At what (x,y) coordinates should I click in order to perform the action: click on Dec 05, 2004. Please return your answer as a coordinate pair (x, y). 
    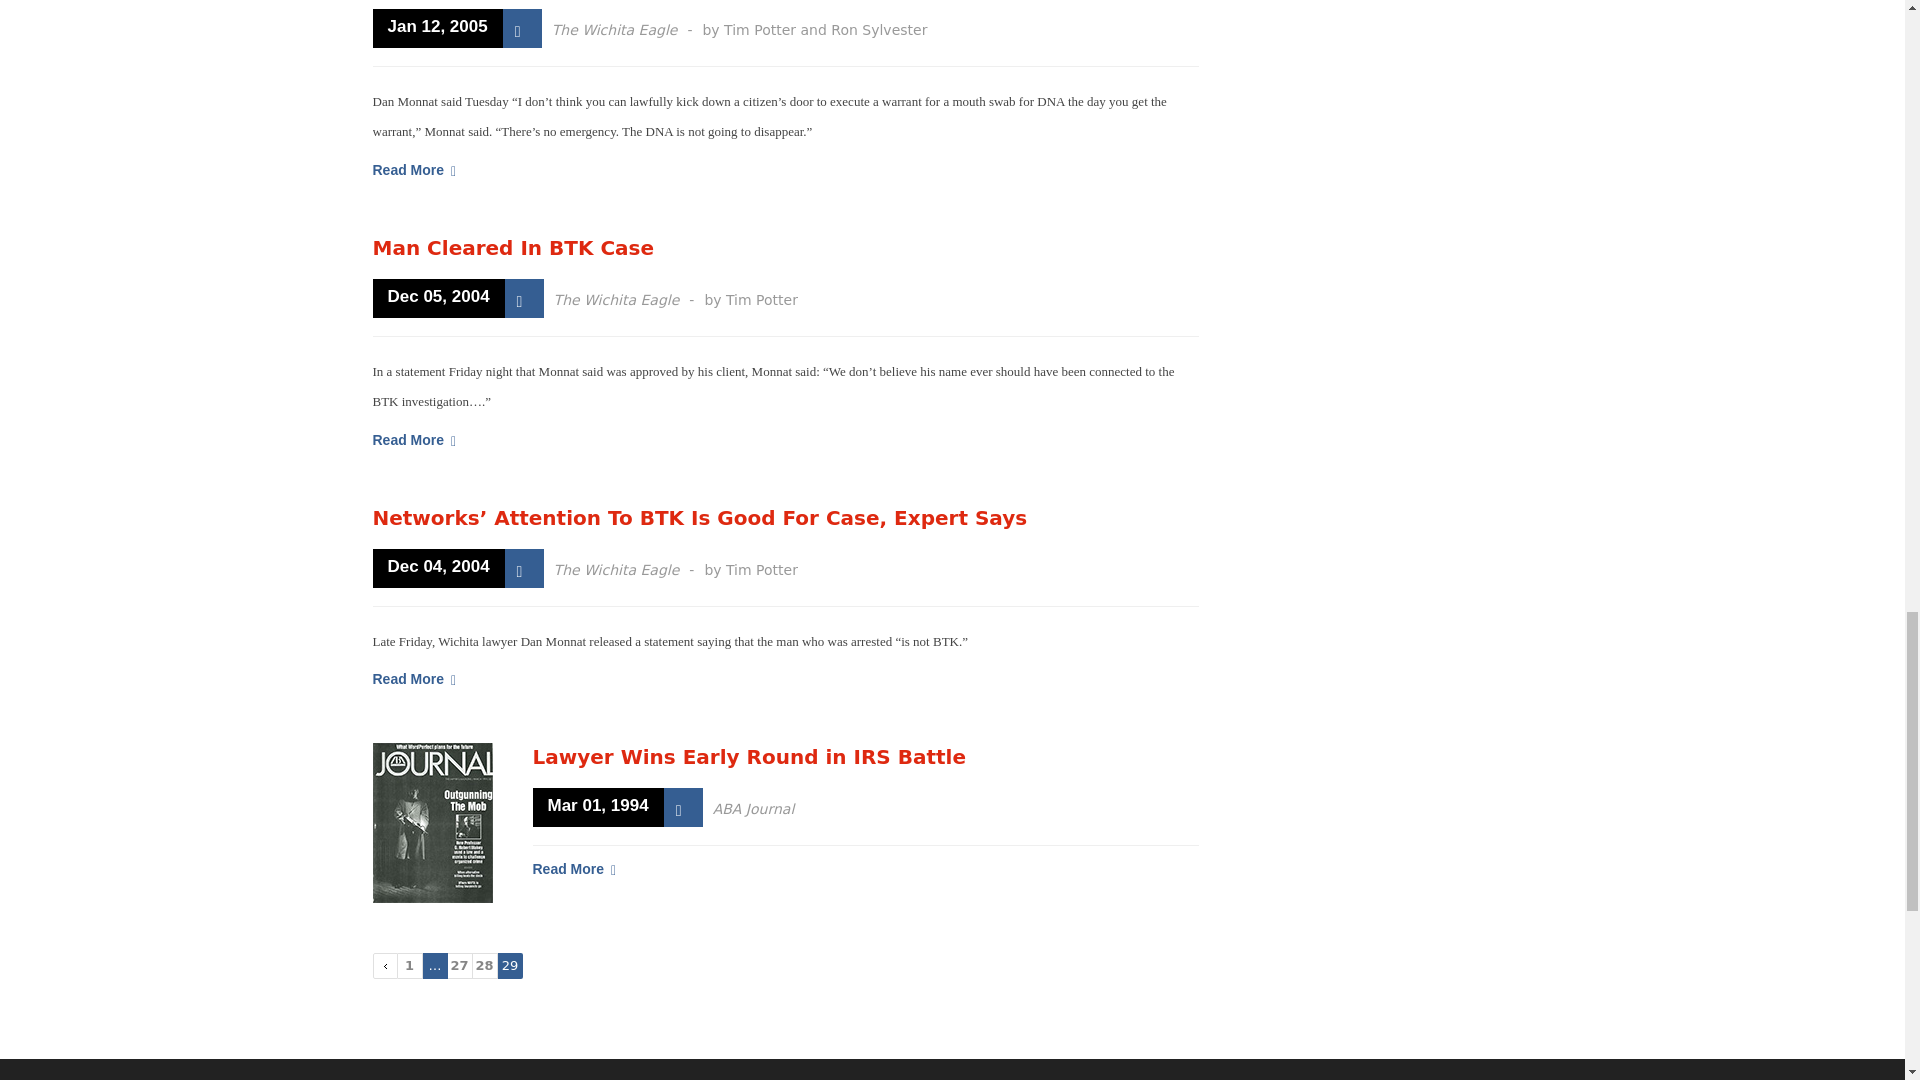
    Looking at the image, I should click on (438, 298).